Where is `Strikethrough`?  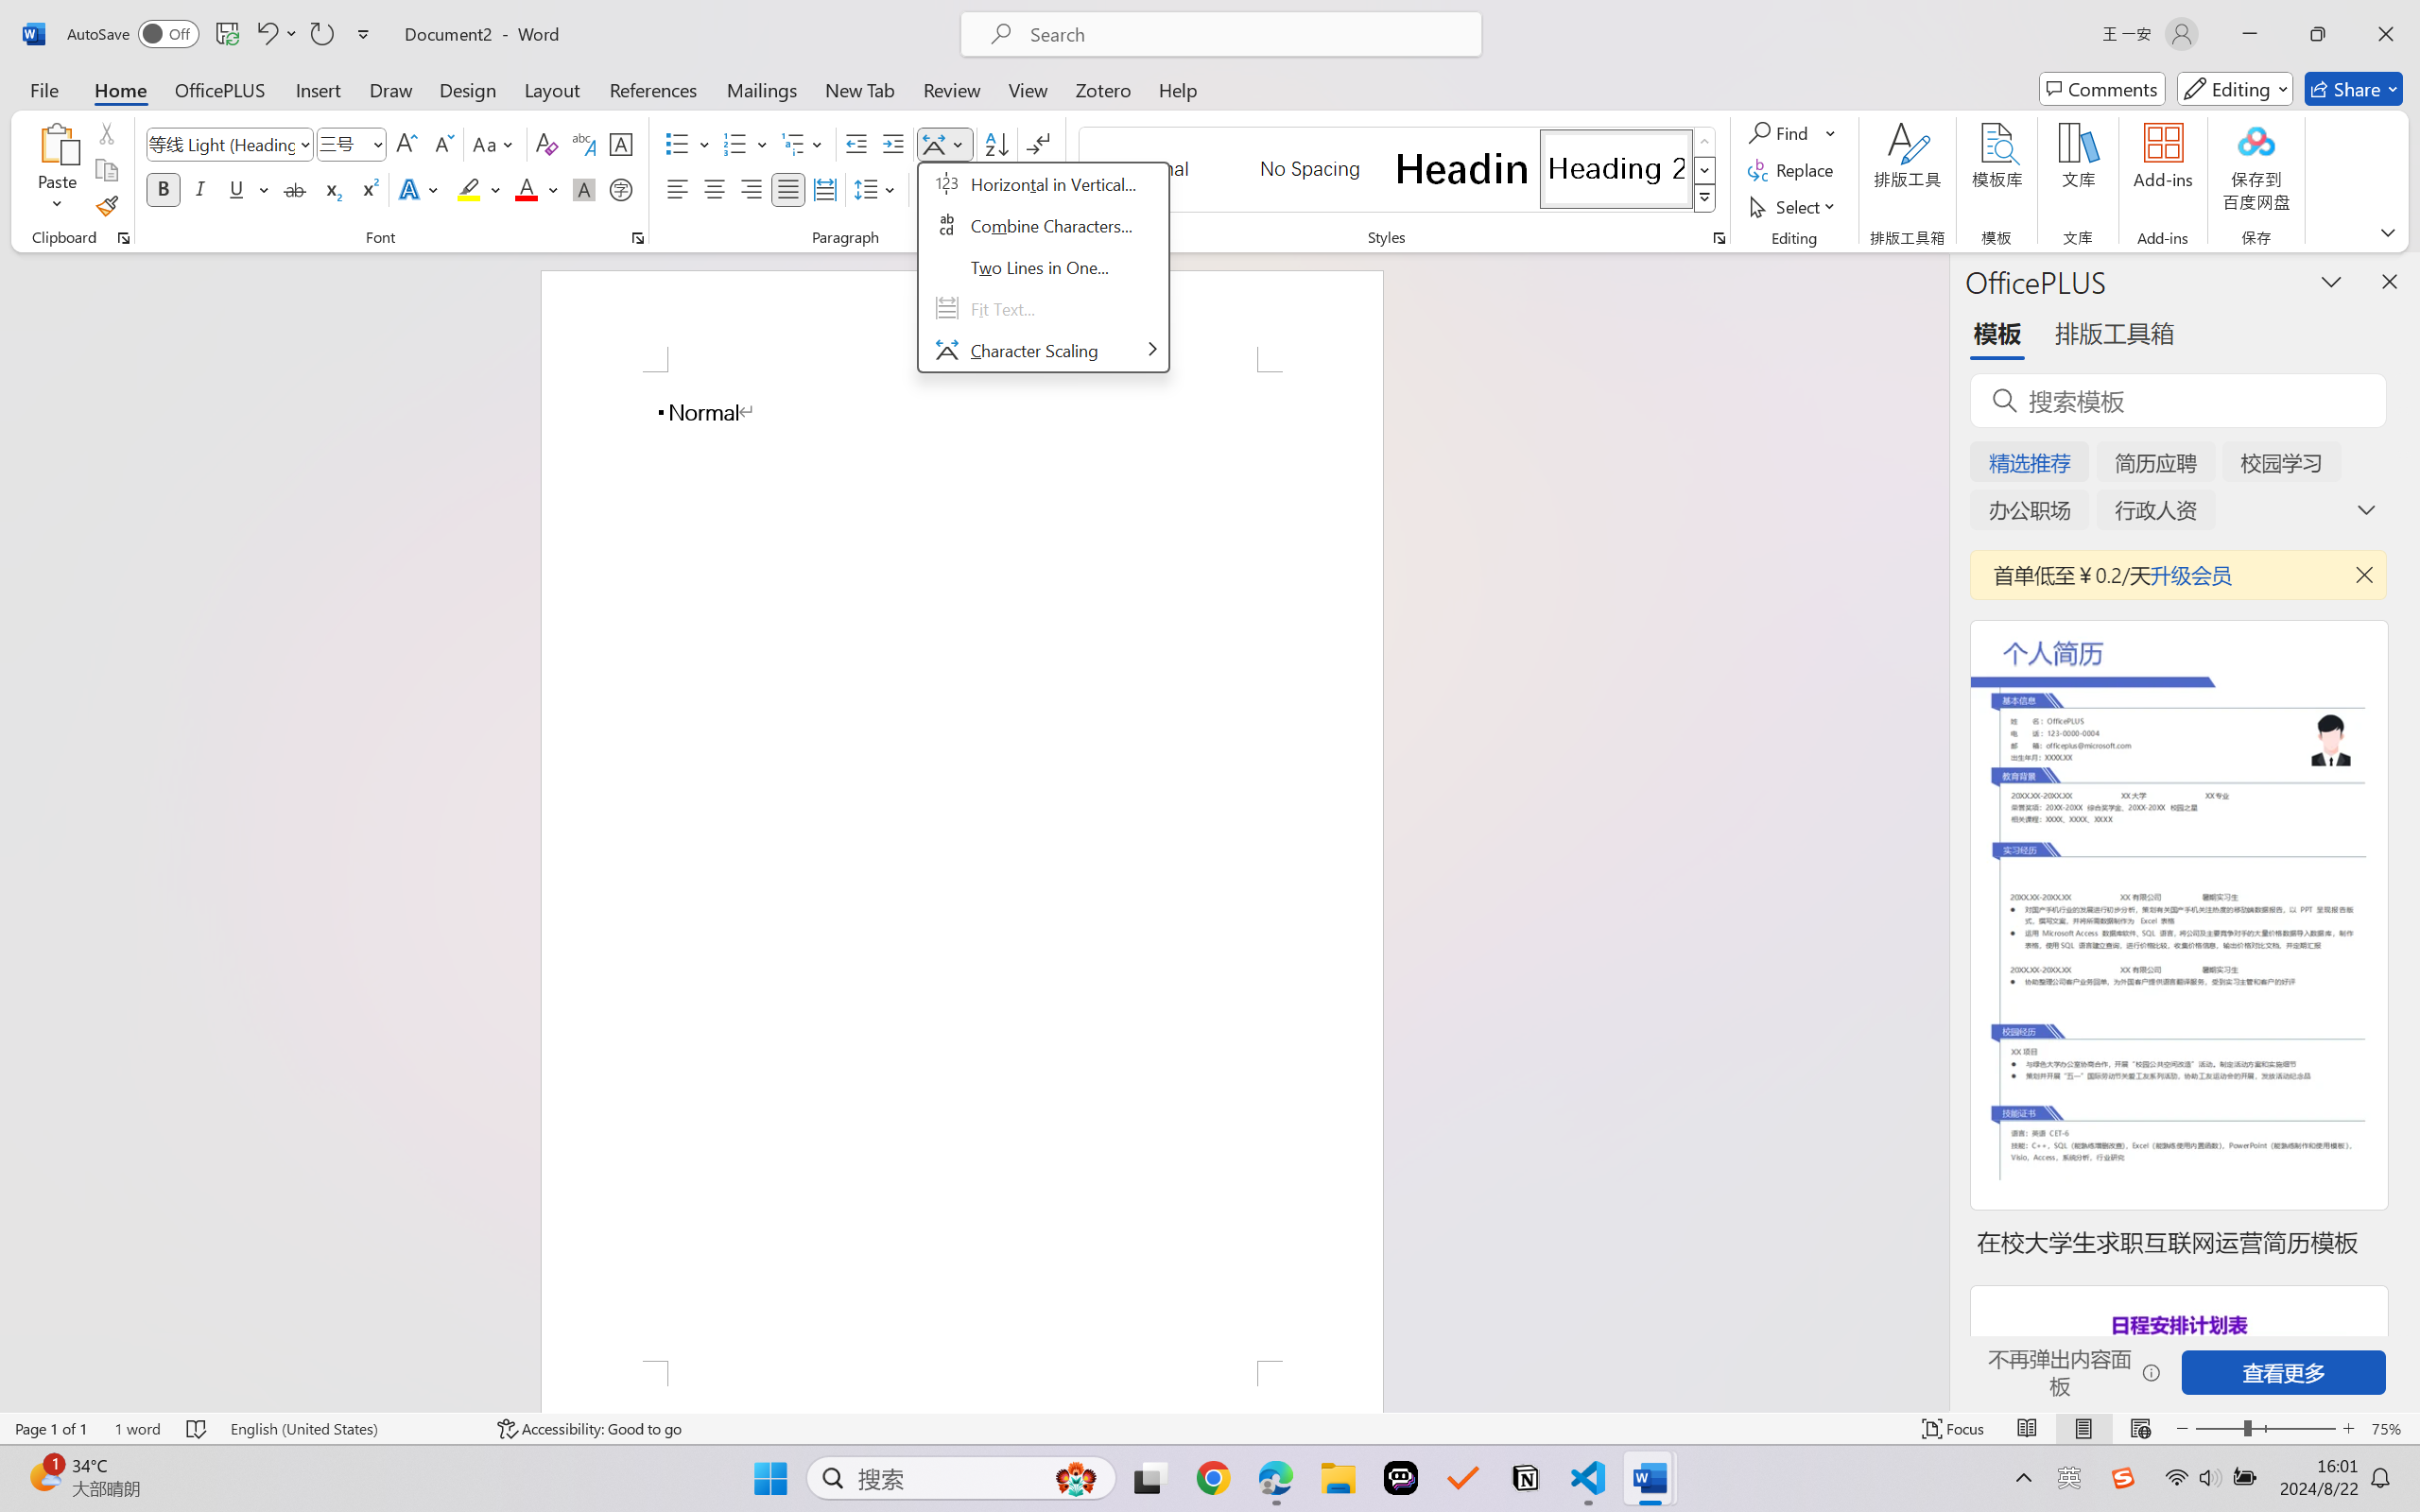
Strikethrough is located at coordinates (295, 189).